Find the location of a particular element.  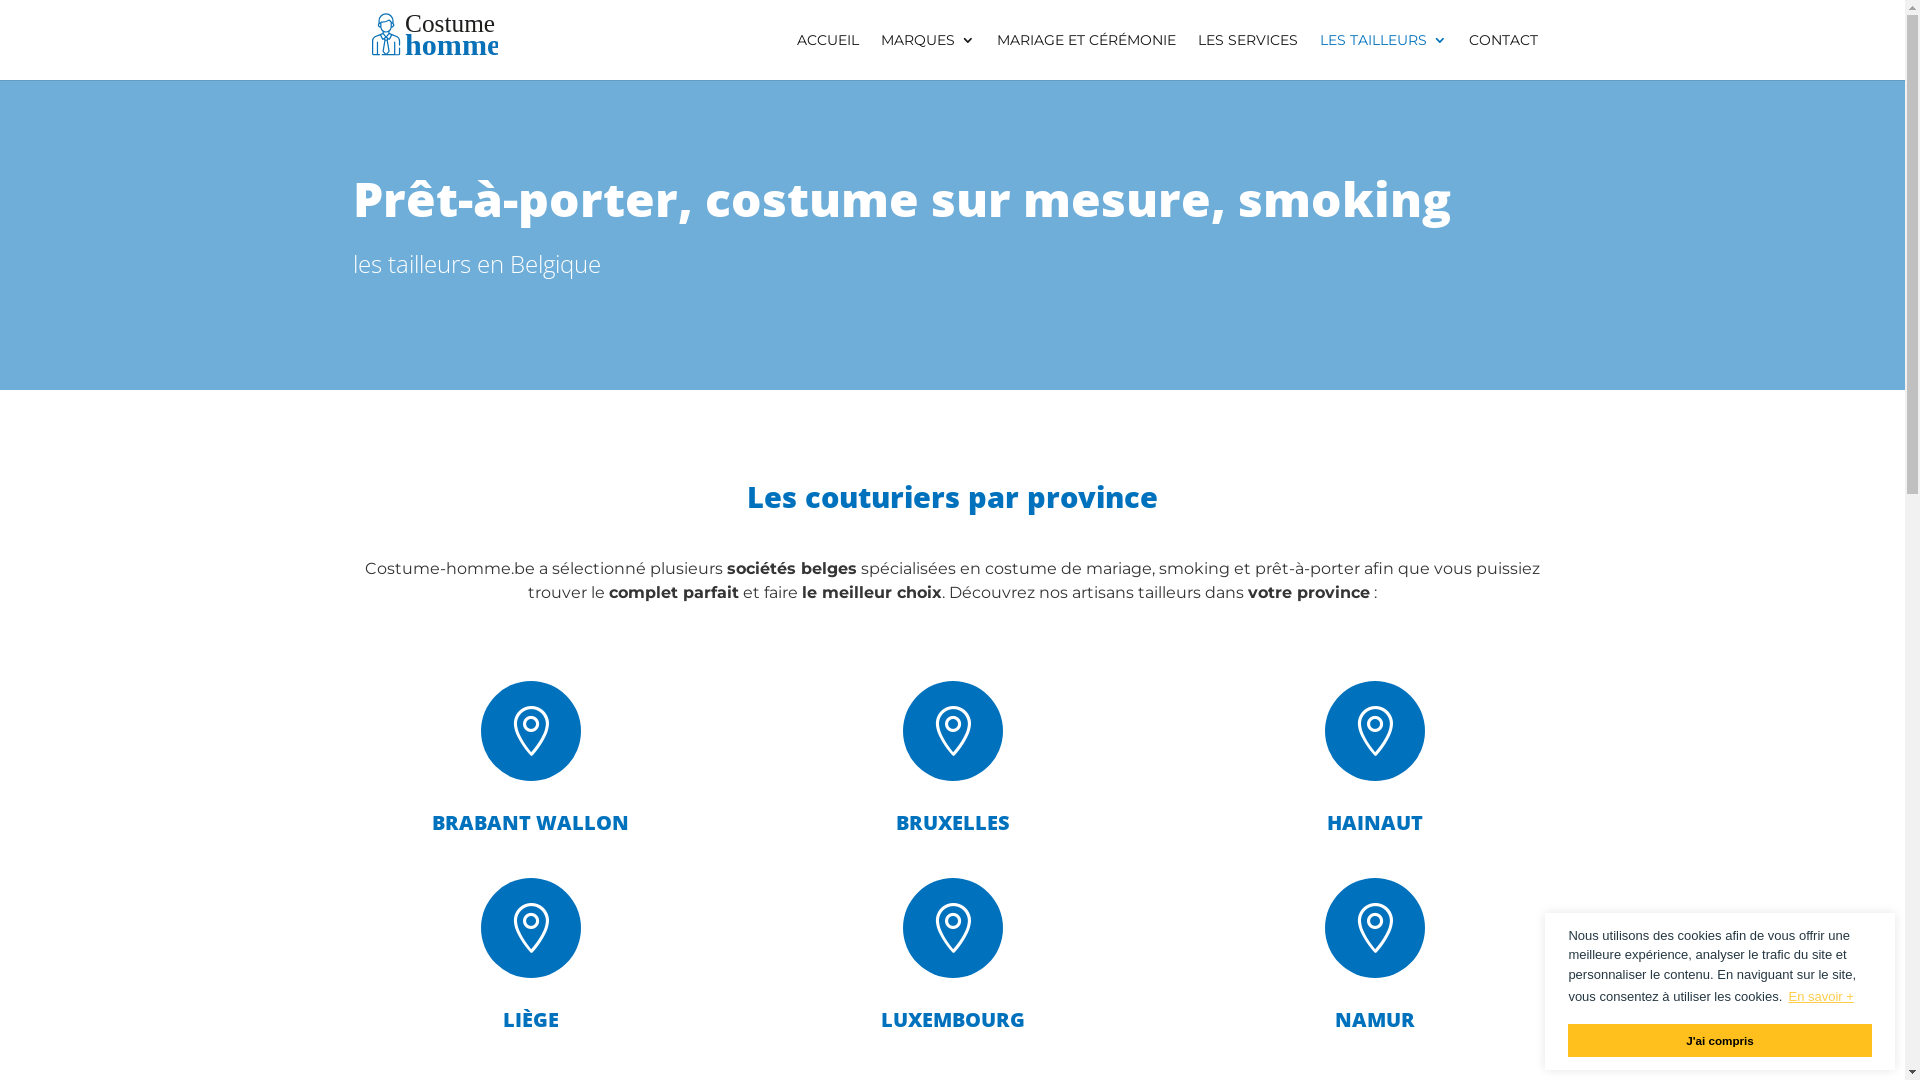

LUXEMBOURG is located at coordinates (952, 1020).